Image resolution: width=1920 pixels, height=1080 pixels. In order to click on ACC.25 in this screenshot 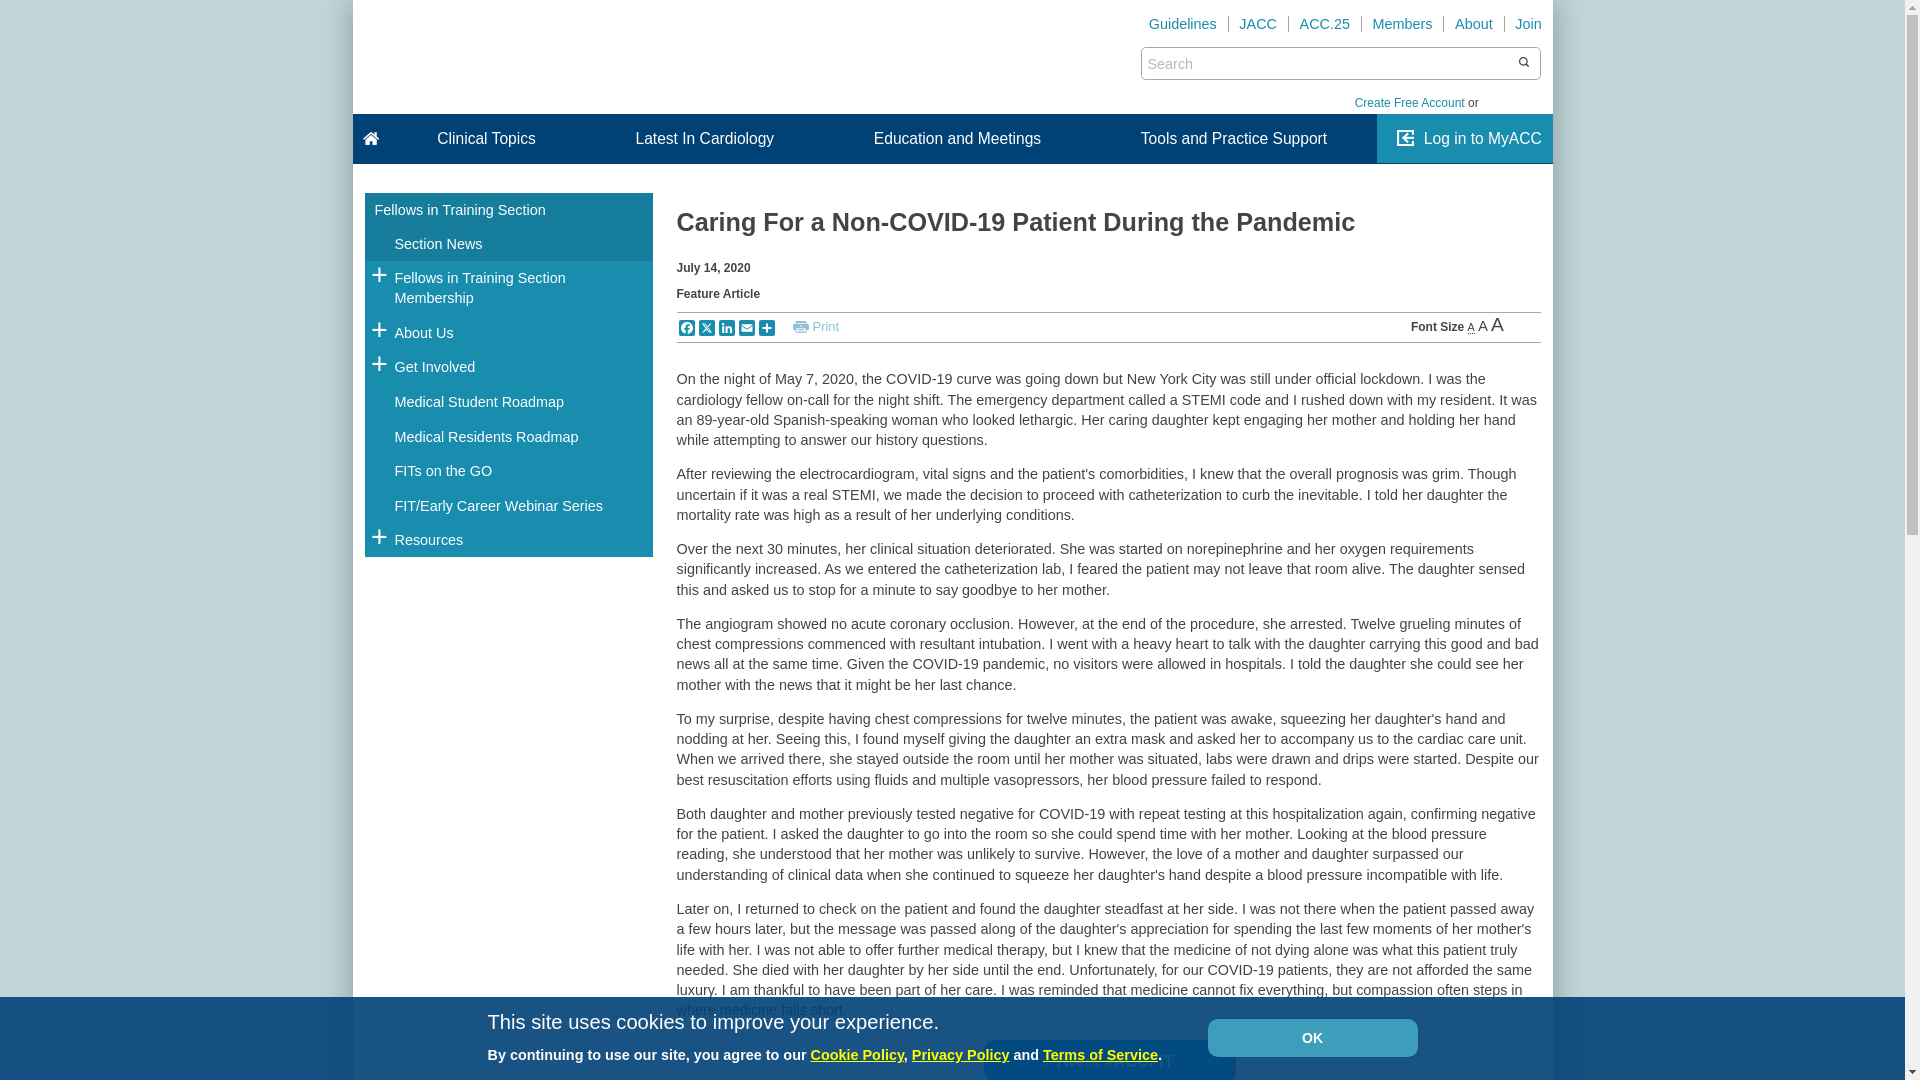, I will do `click(1324, 24)`.